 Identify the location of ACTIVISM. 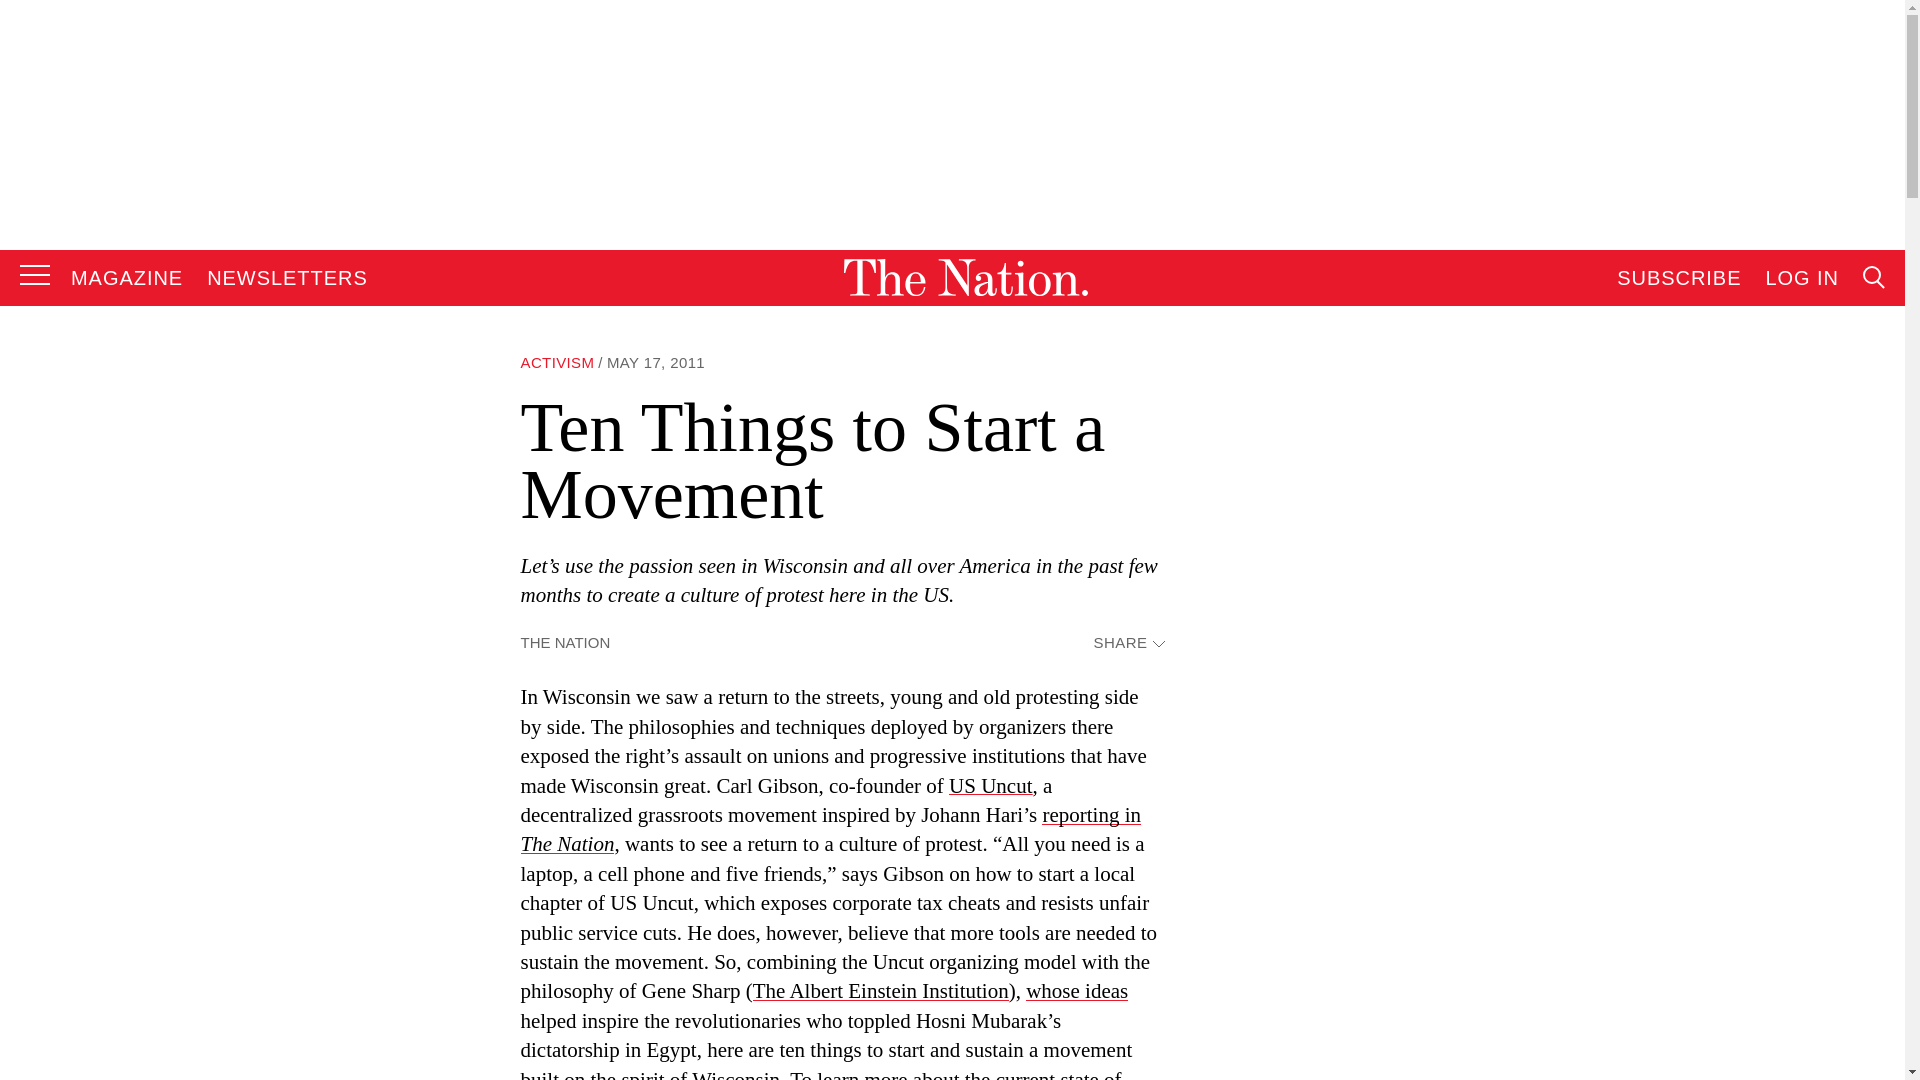
(556, 362).